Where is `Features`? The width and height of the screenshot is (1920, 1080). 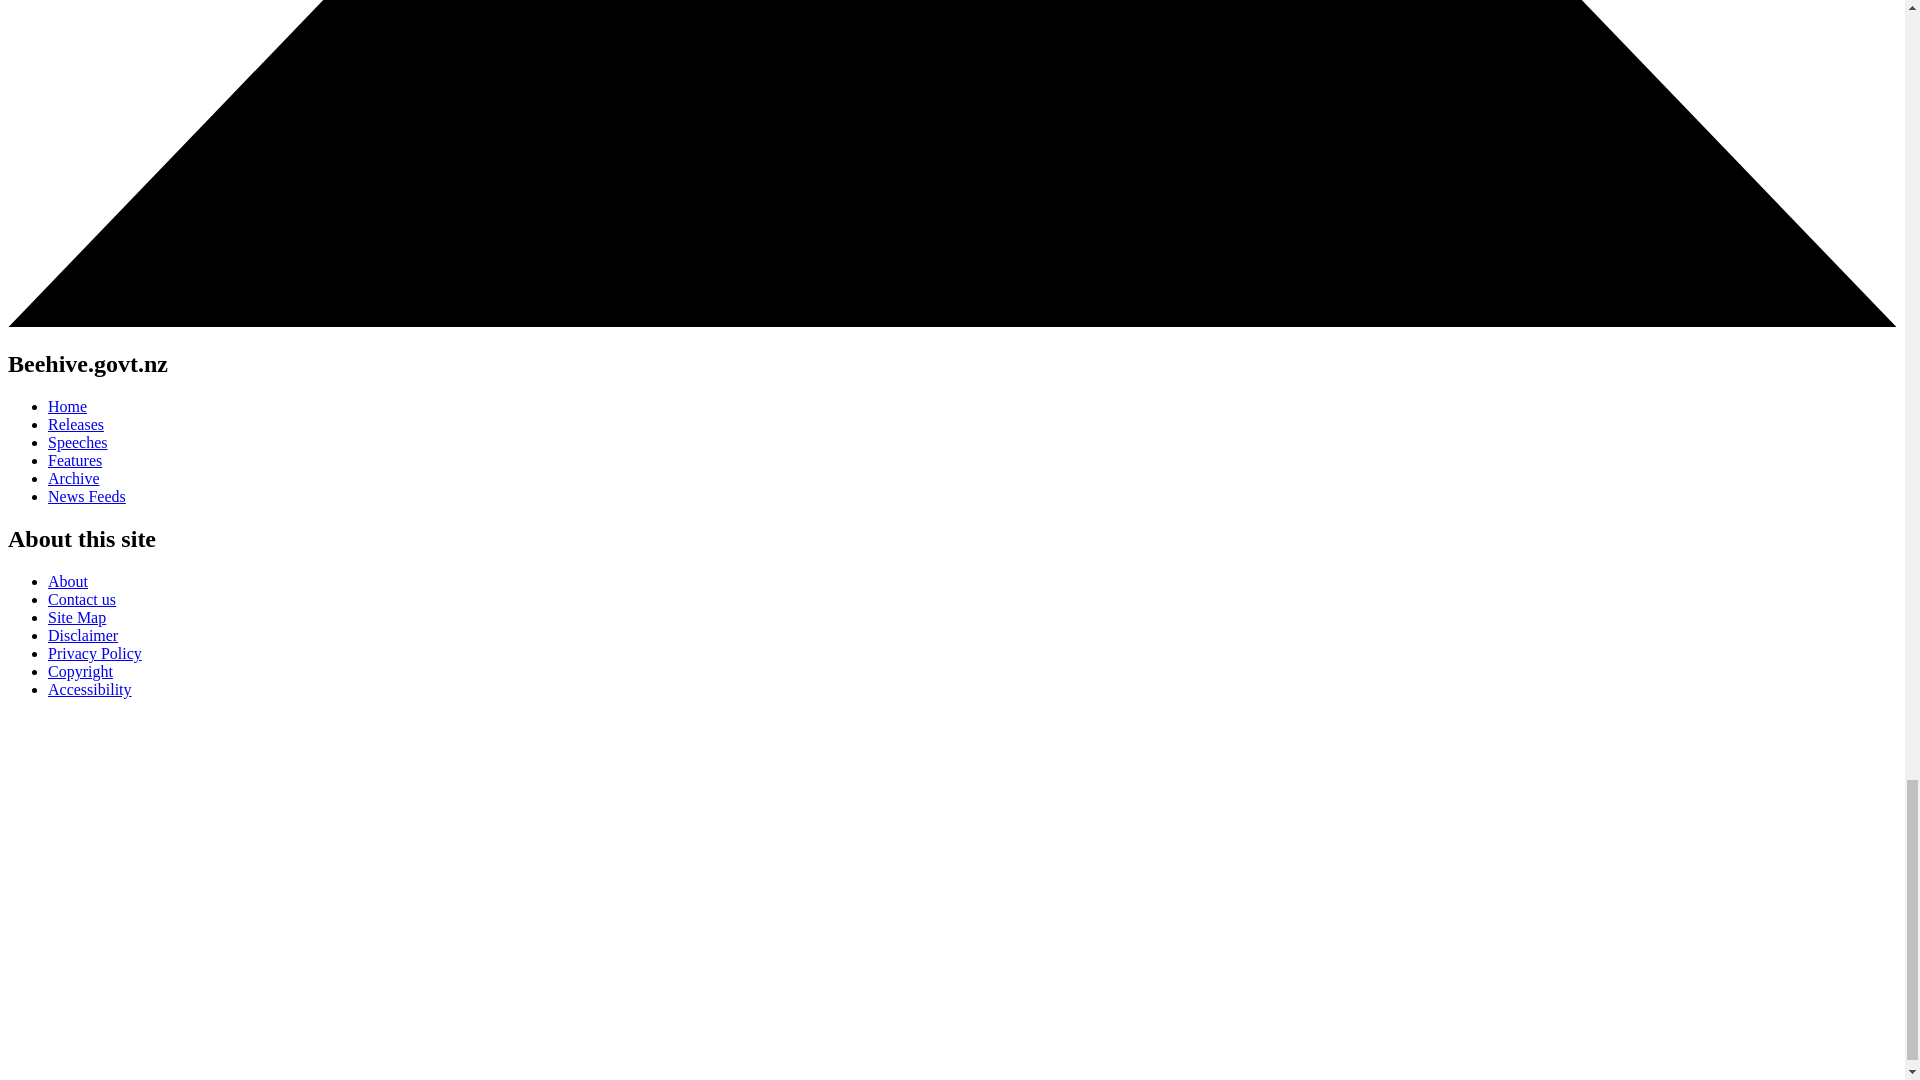 Features is located at coordinates (74, 460).